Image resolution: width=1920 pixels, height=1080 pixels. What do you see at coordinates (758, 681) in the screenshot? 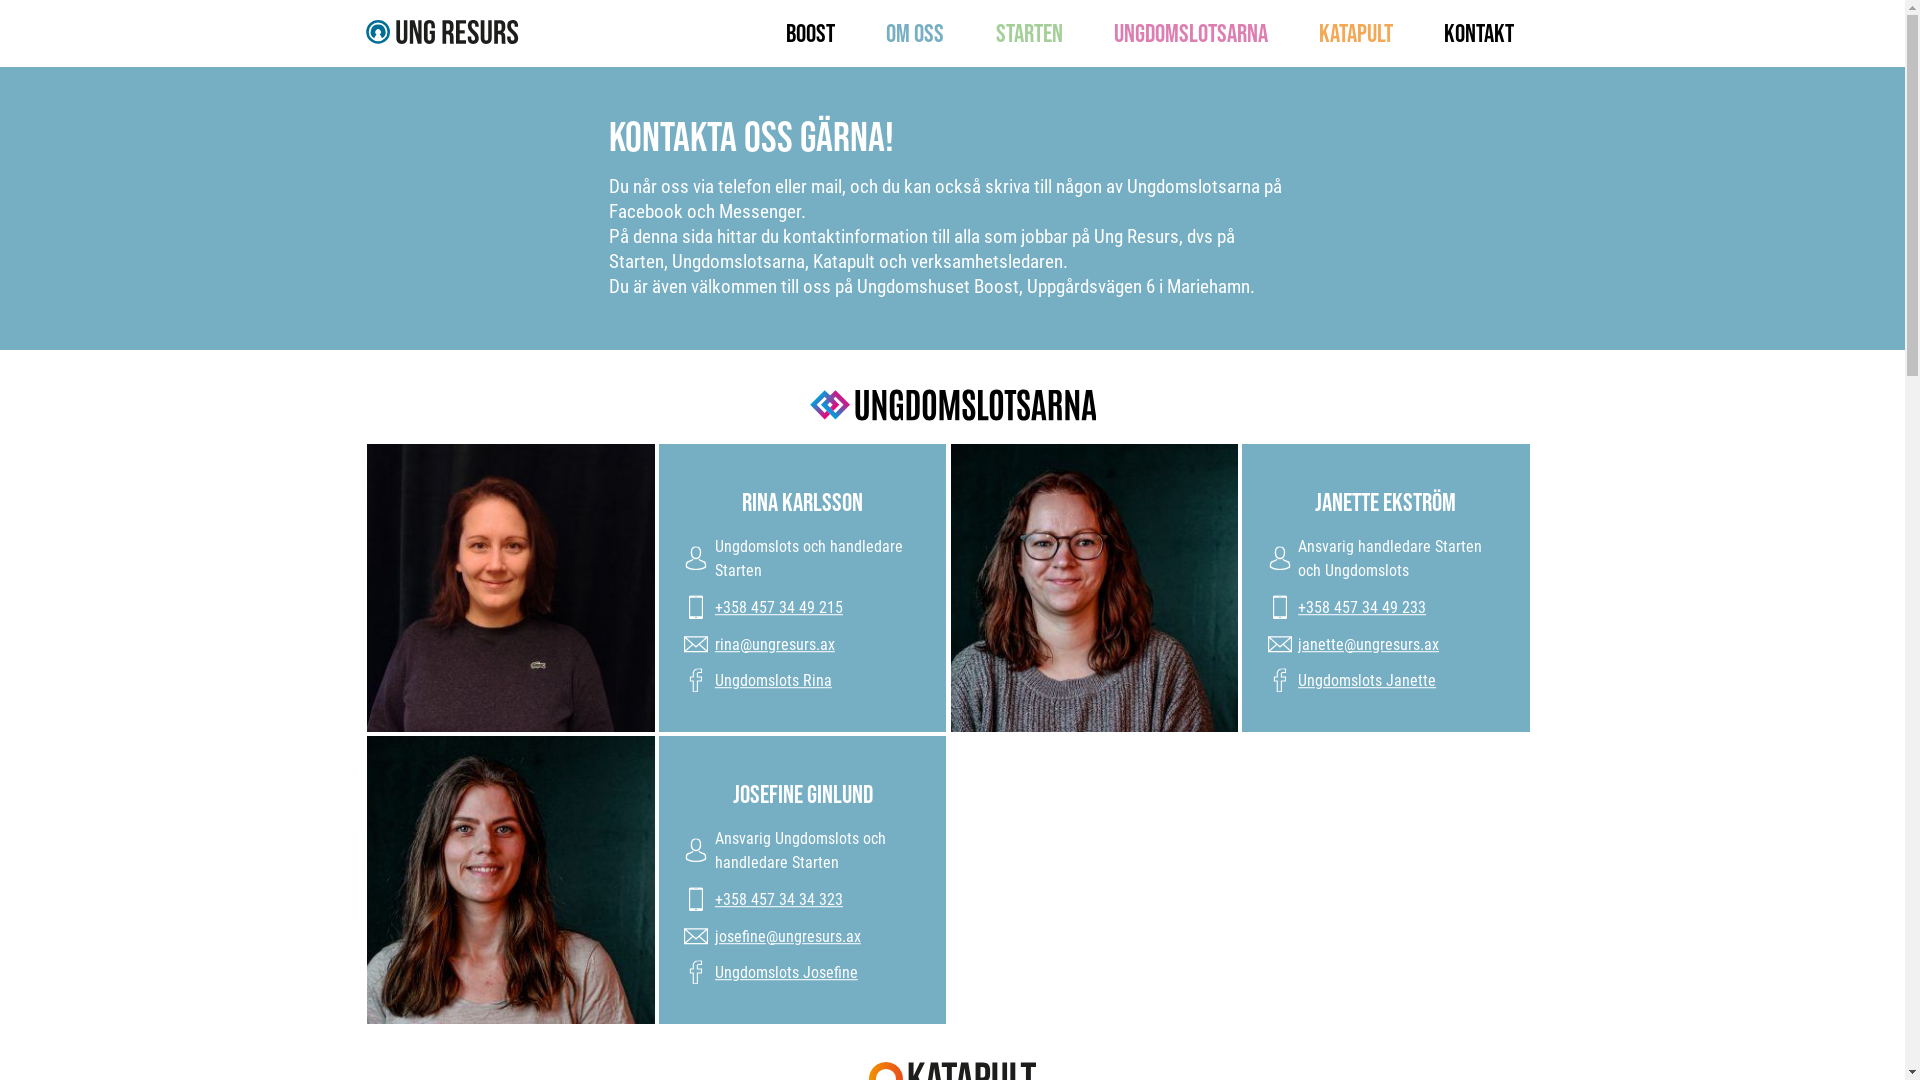
I see `Ungdomslots Rina` at bounding box center [758, 681].